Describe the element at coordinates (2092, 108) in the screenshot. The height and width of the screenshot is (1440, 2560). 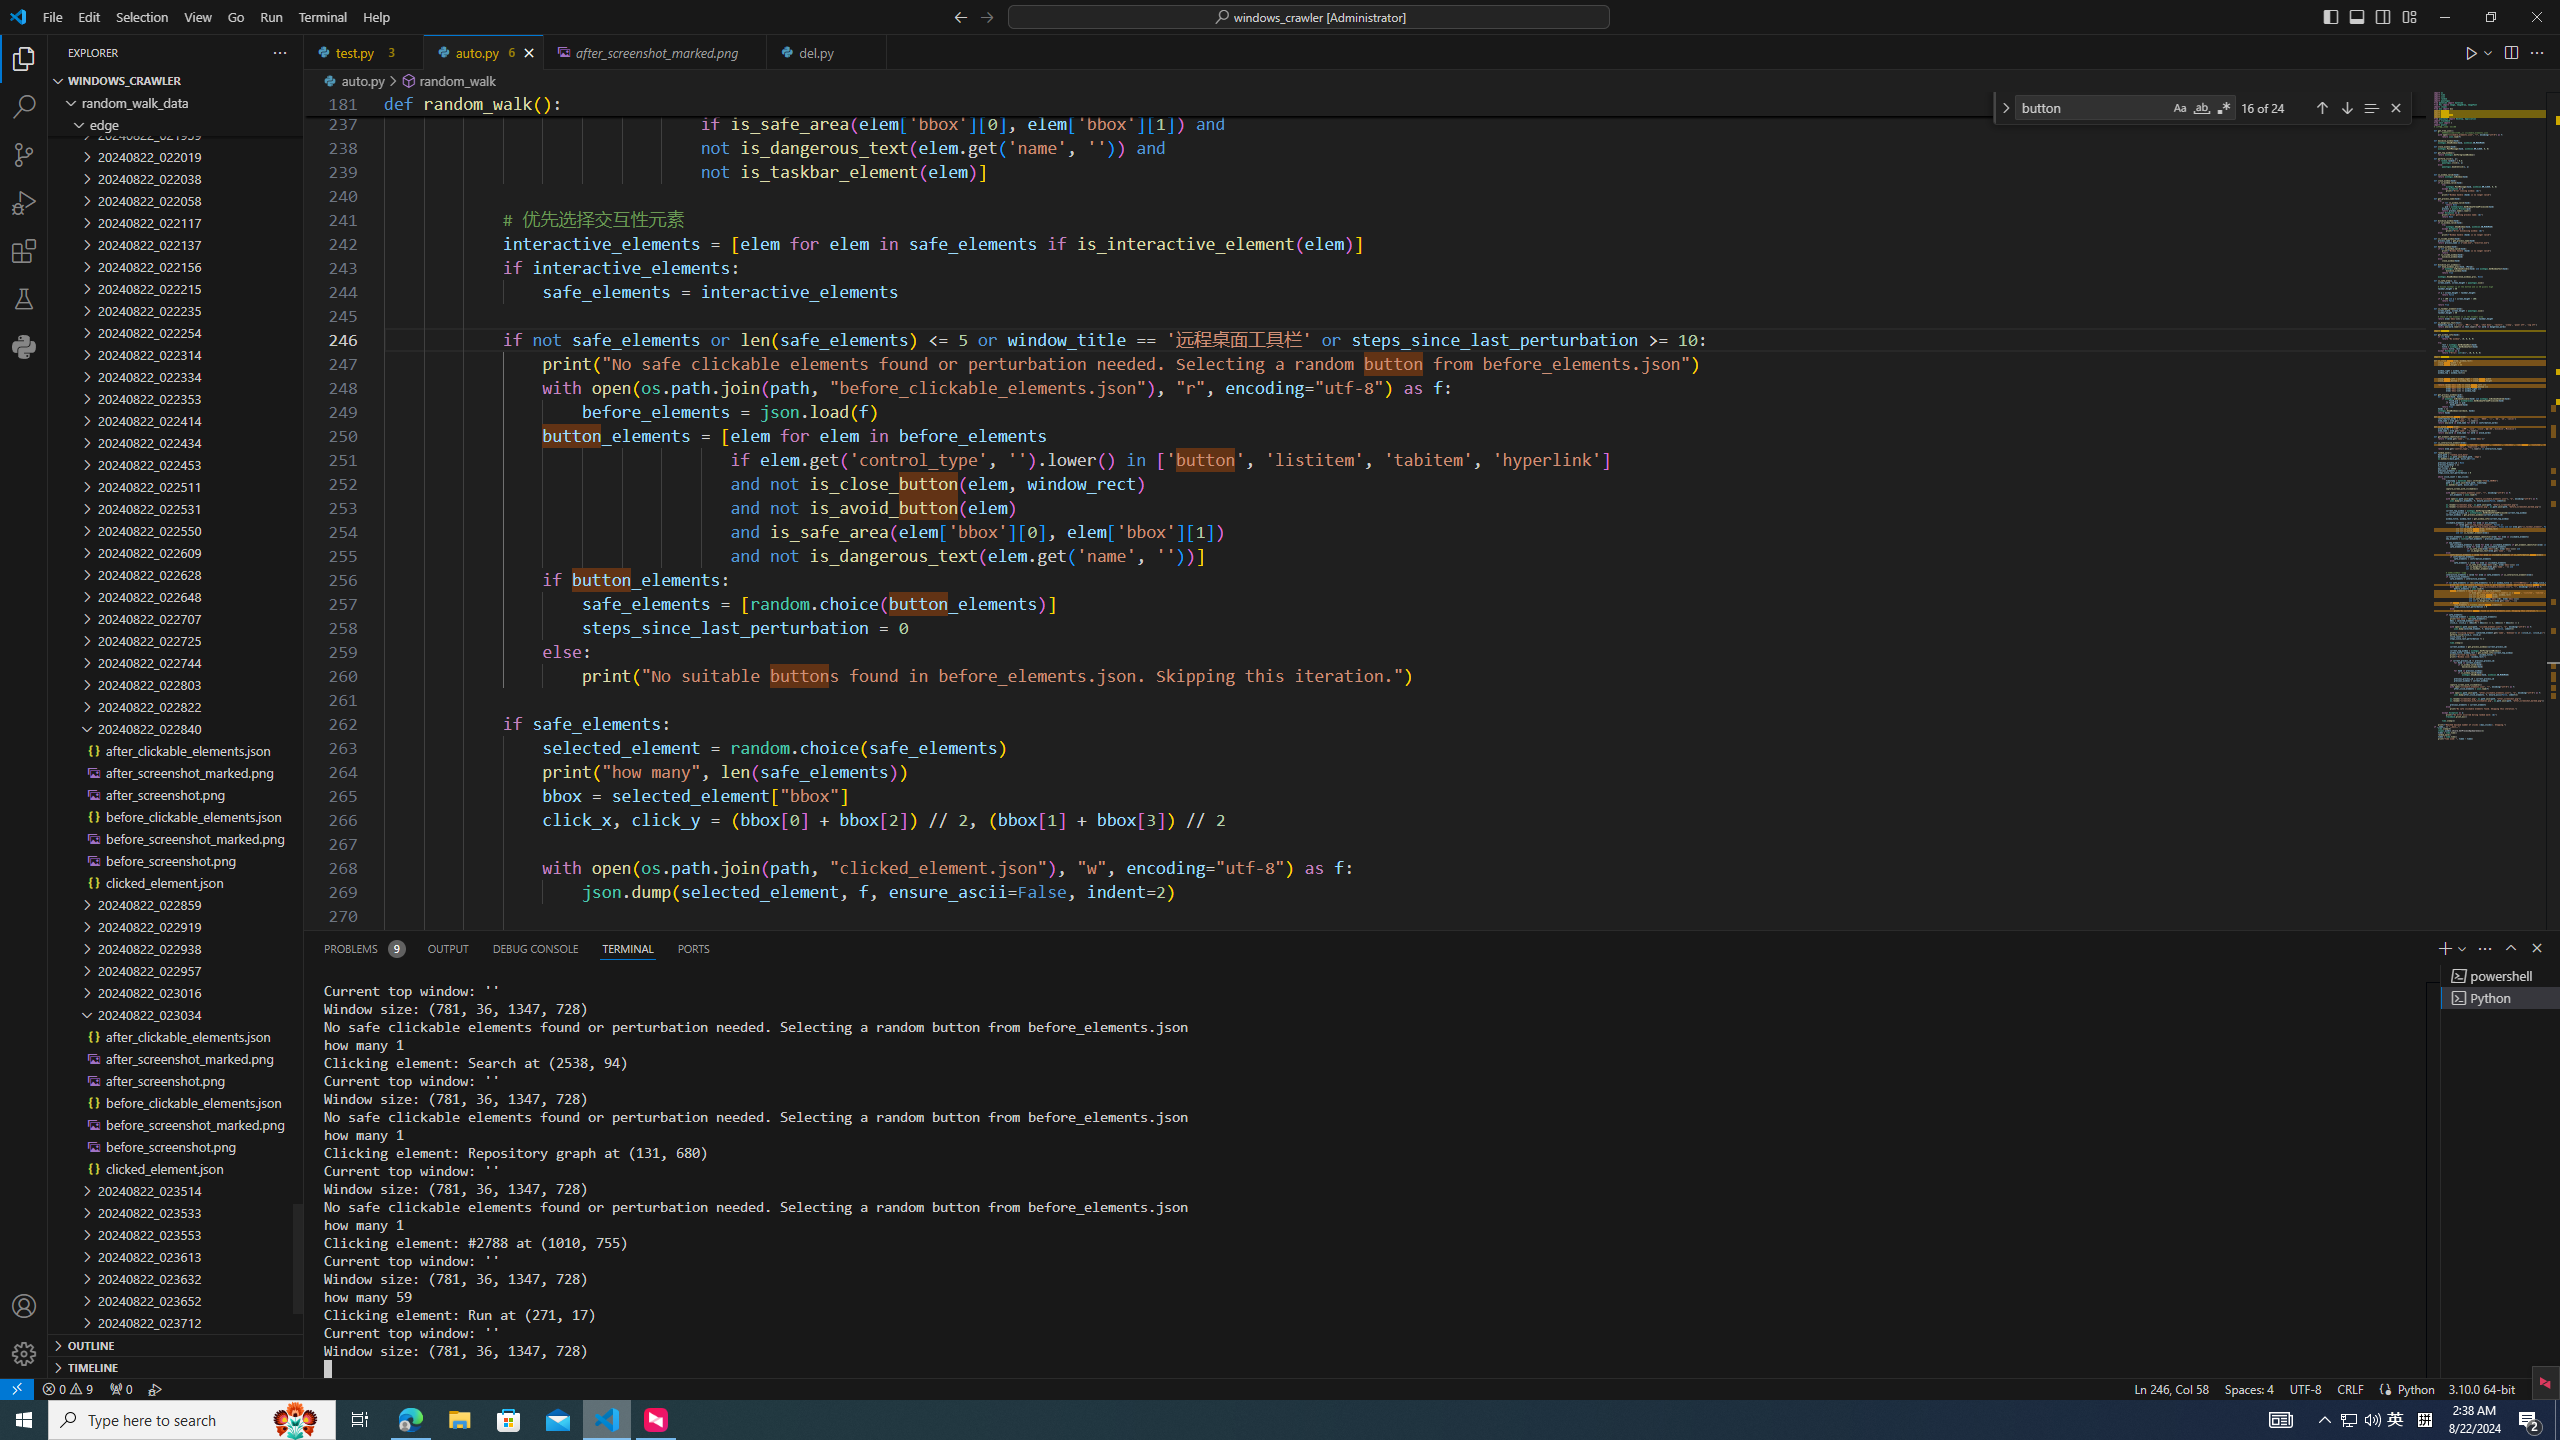
I see `Find` at that location.